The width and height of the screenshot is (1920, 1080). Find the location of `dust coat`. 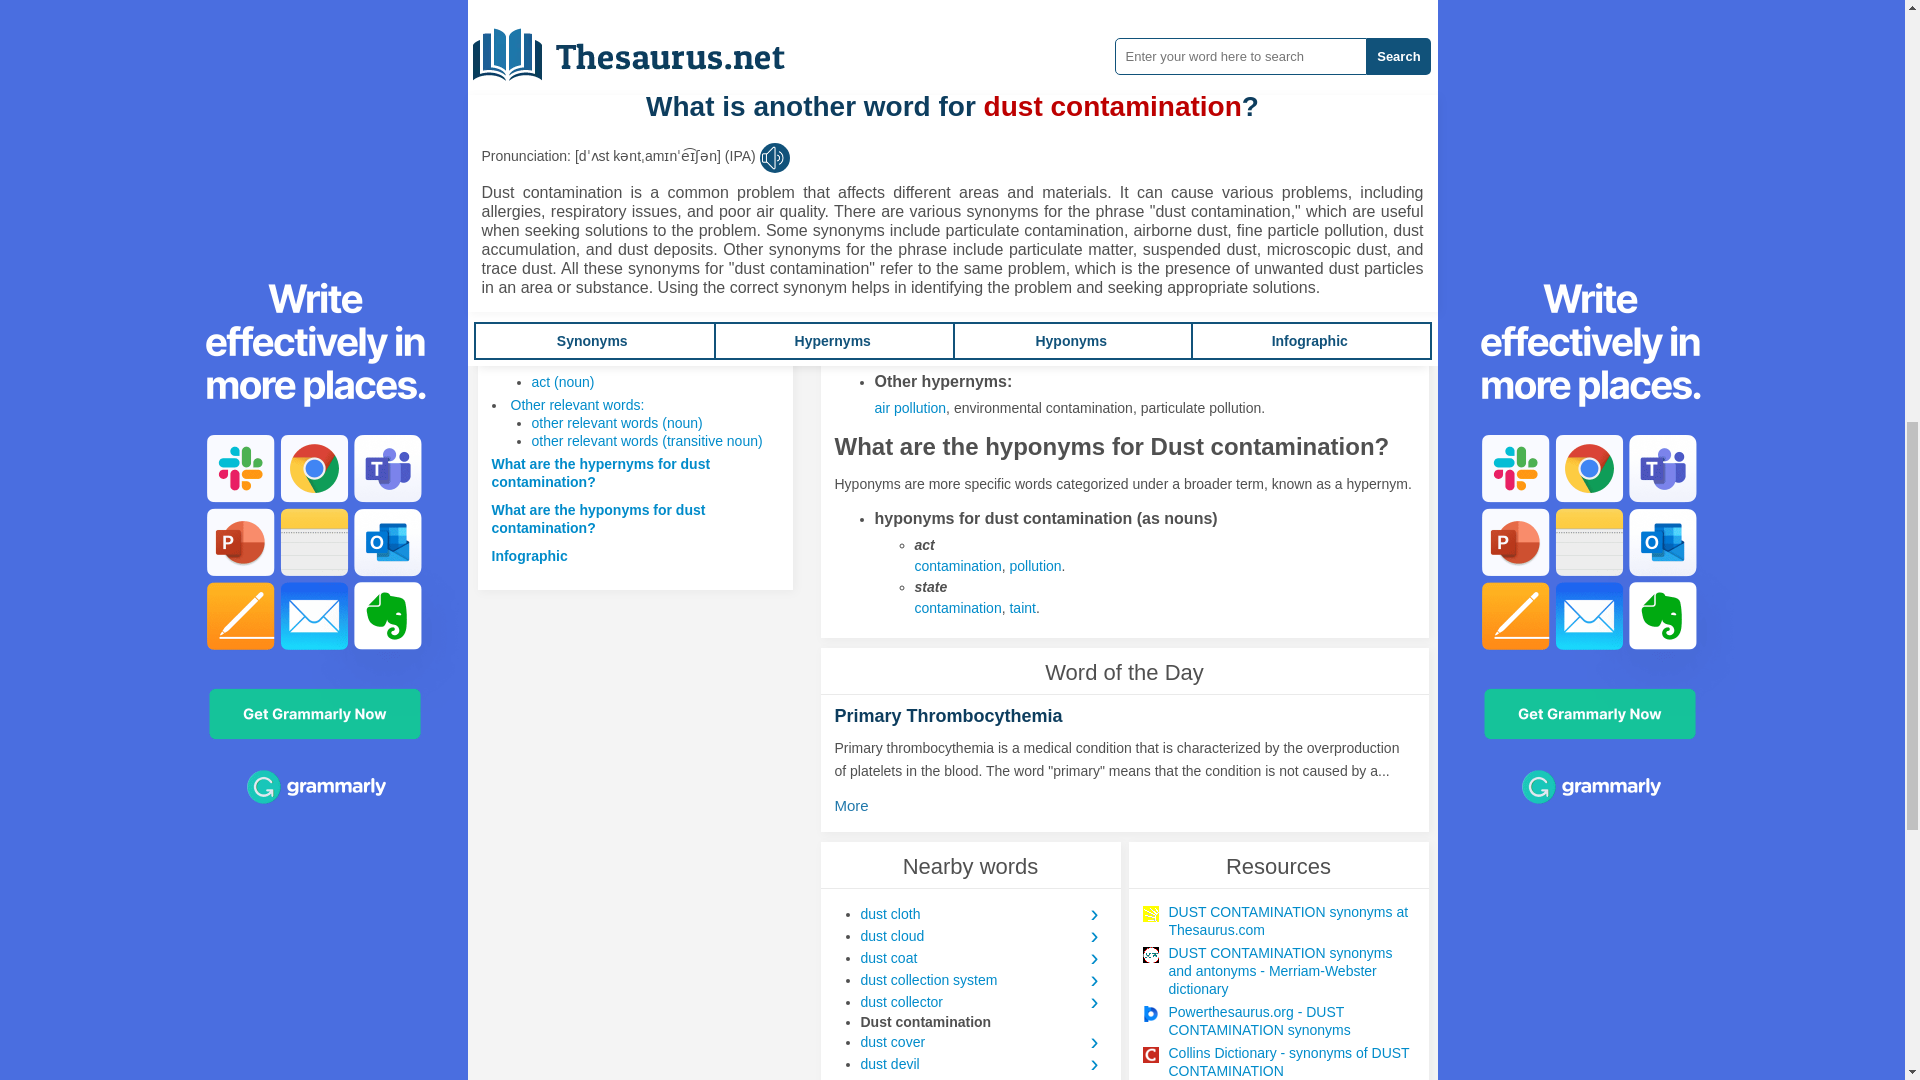

dust coat is located at coordinates (982, 958).